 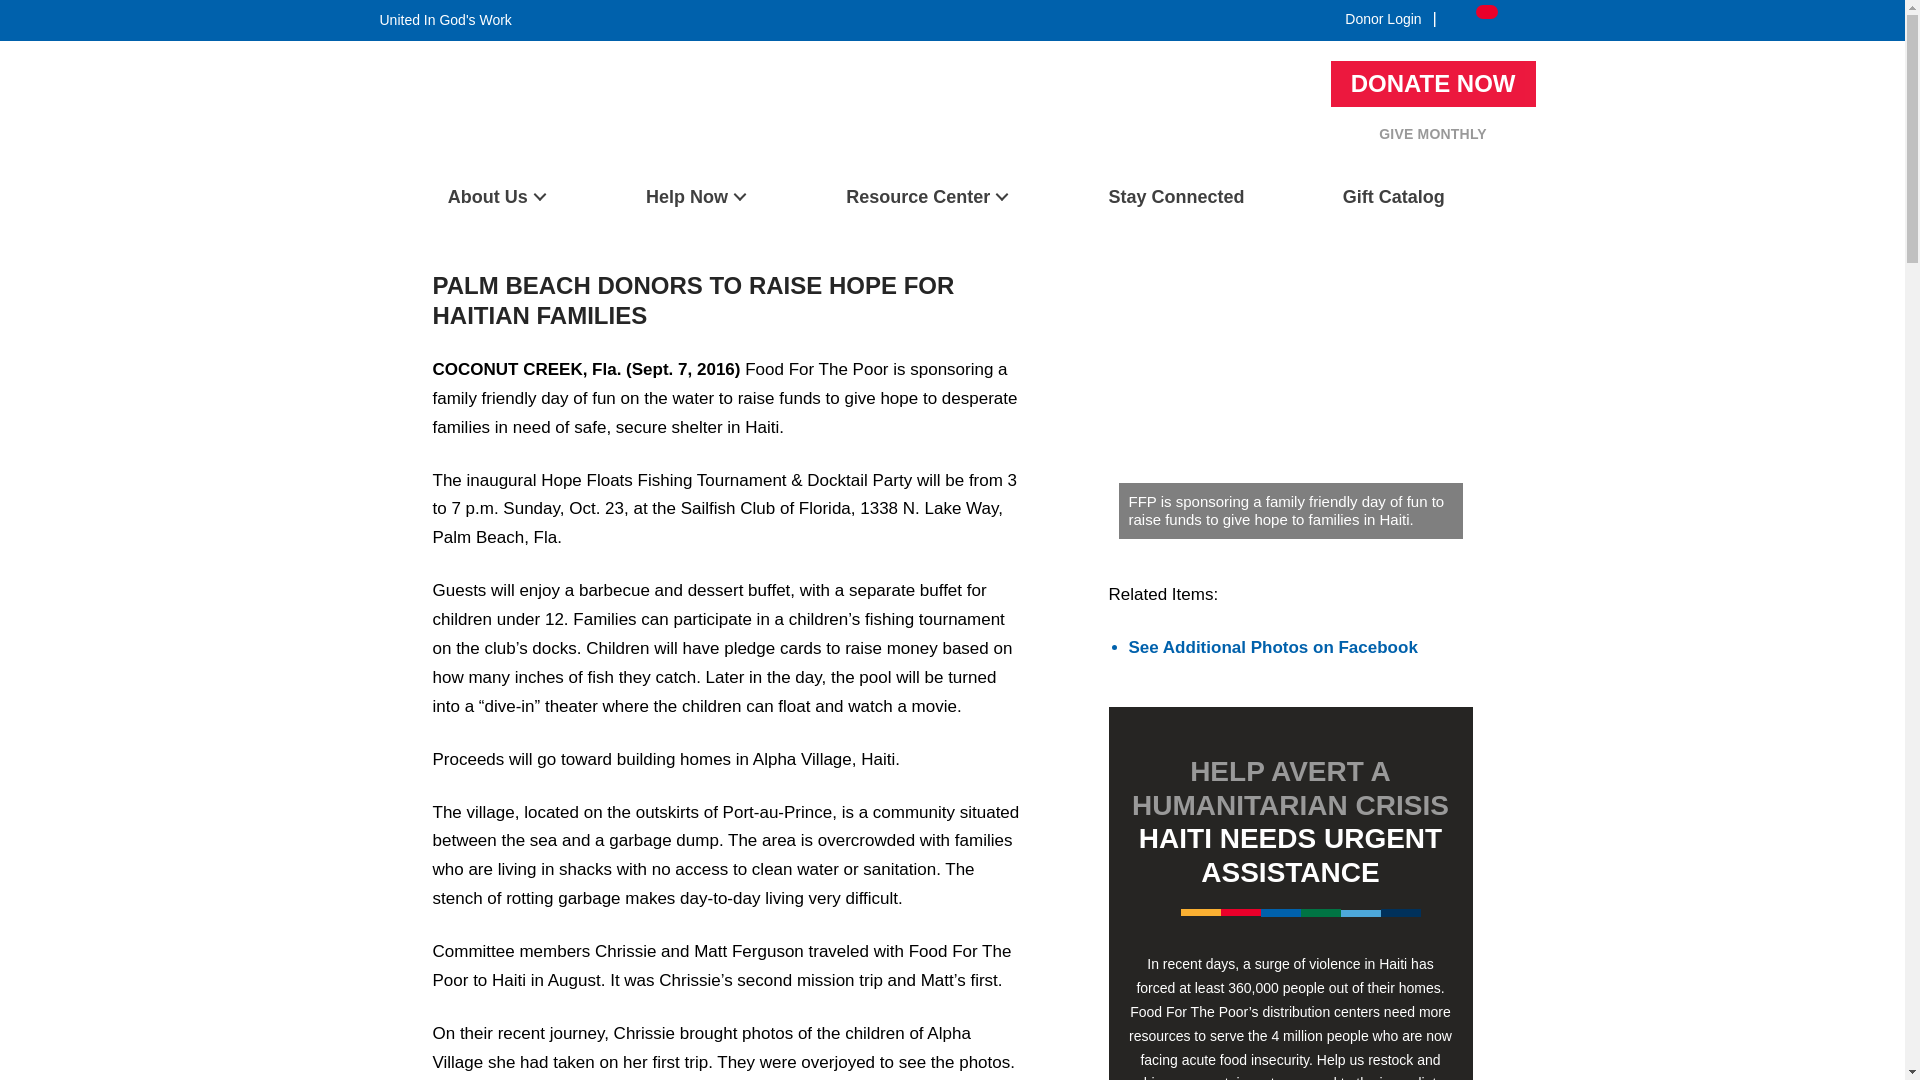 I want to click on Donor Login, so click(x=1383, y=18).